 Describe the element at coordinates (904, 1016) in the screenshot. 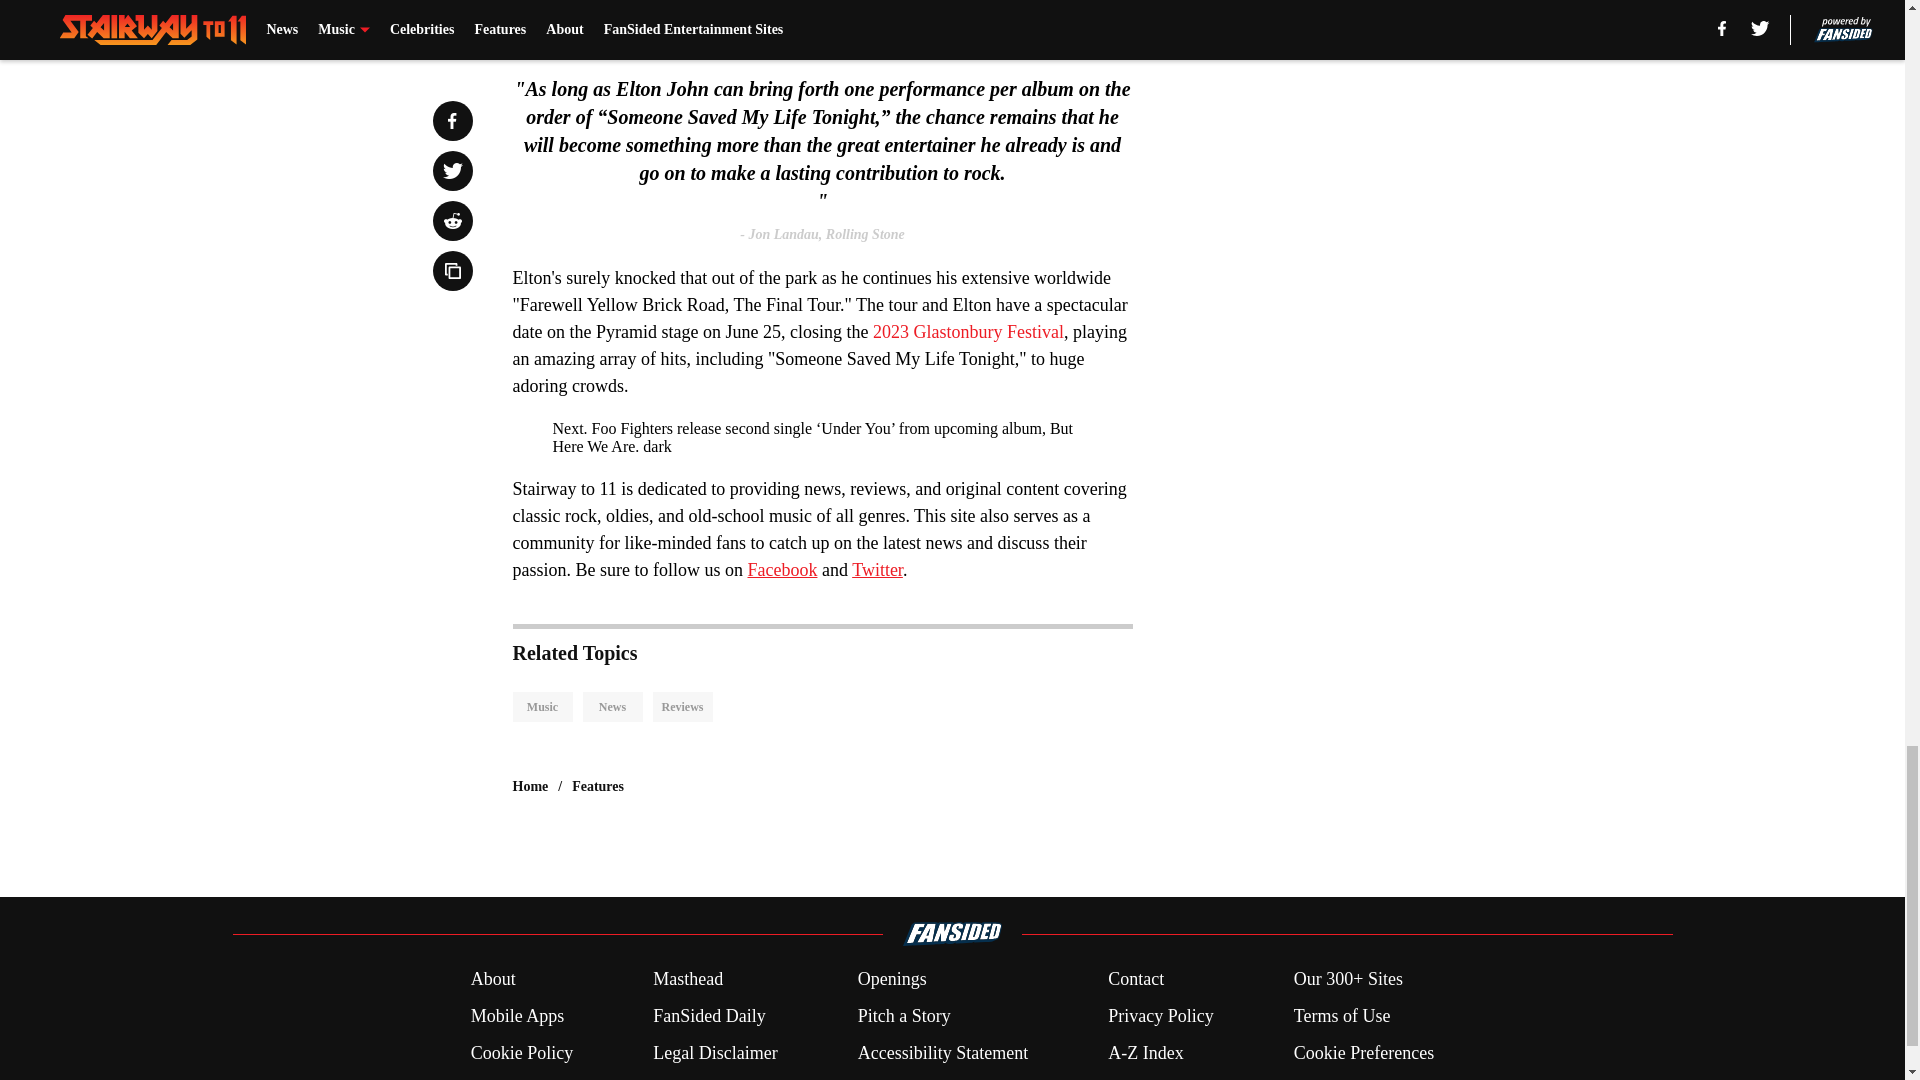

I see `Pitch a Story` at that location.